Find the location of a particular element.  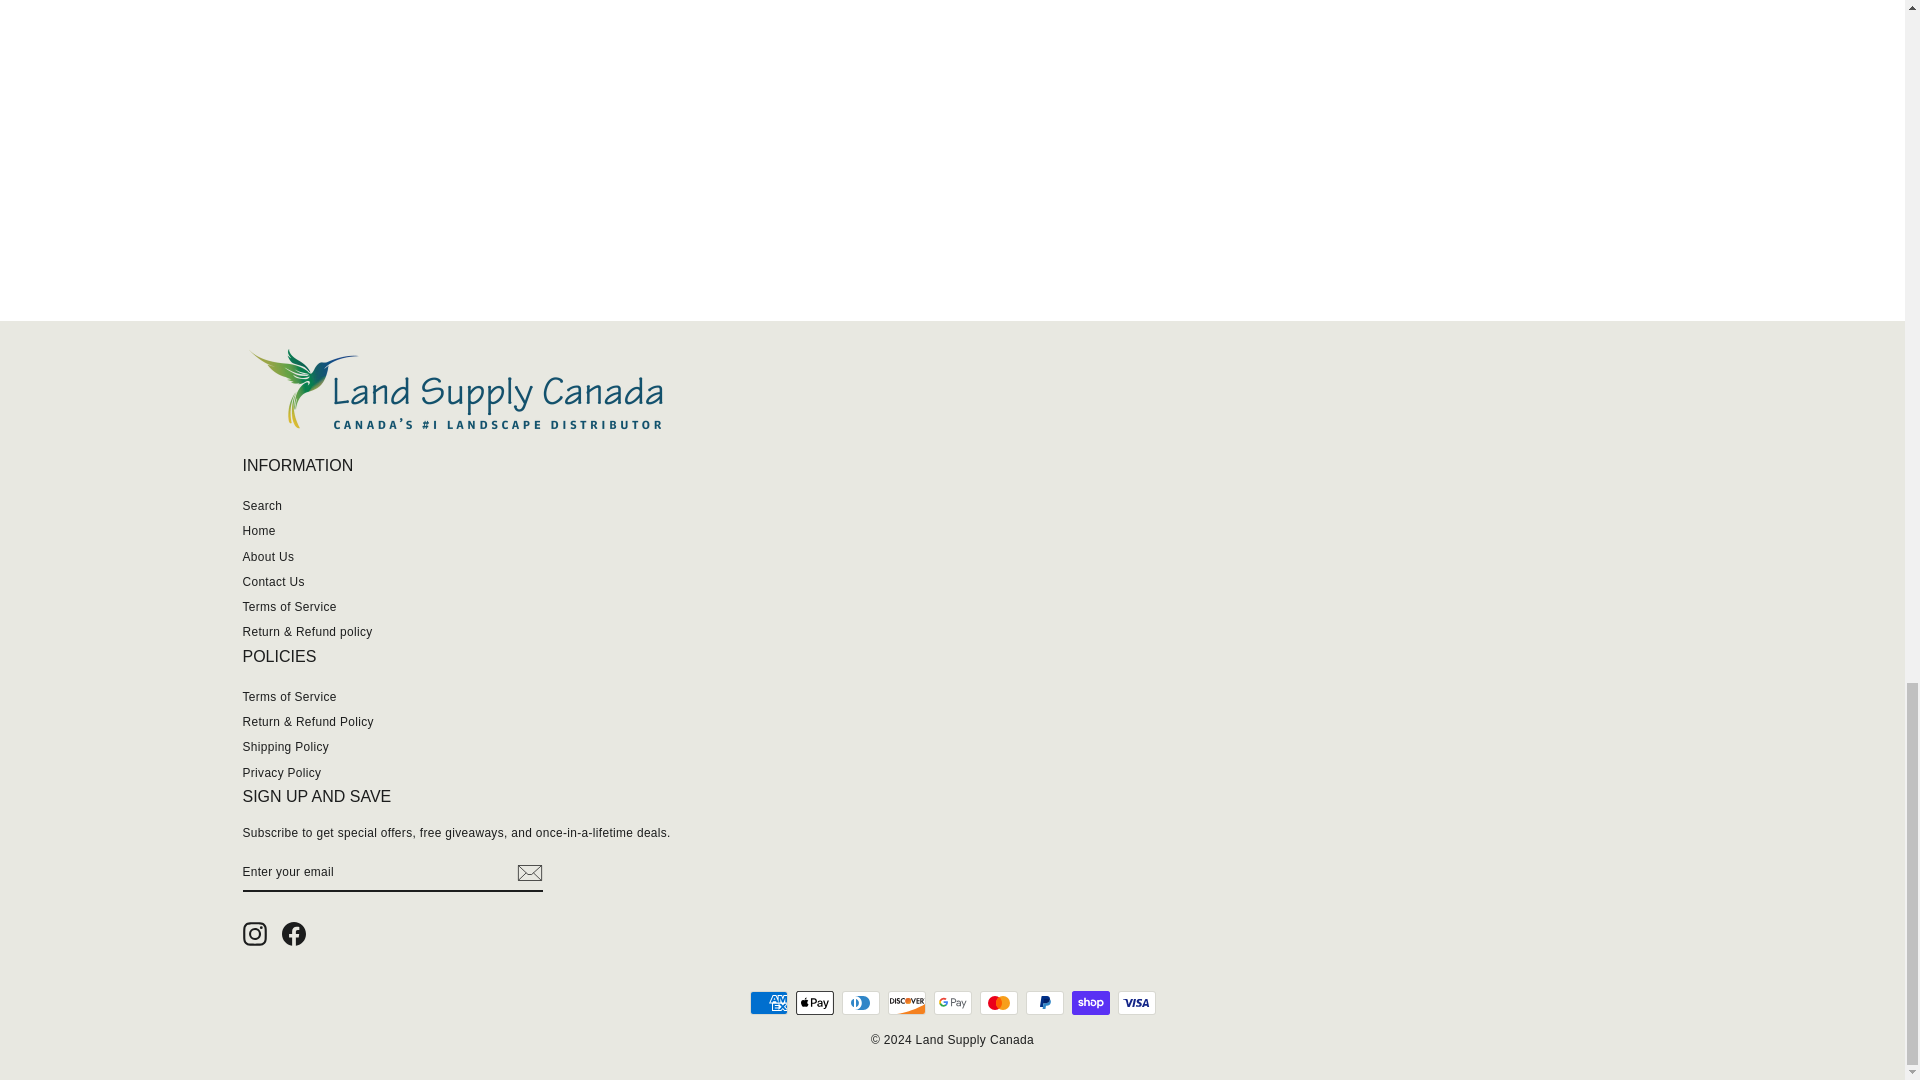

Apple Pay is located at coordinates (814, 1002).